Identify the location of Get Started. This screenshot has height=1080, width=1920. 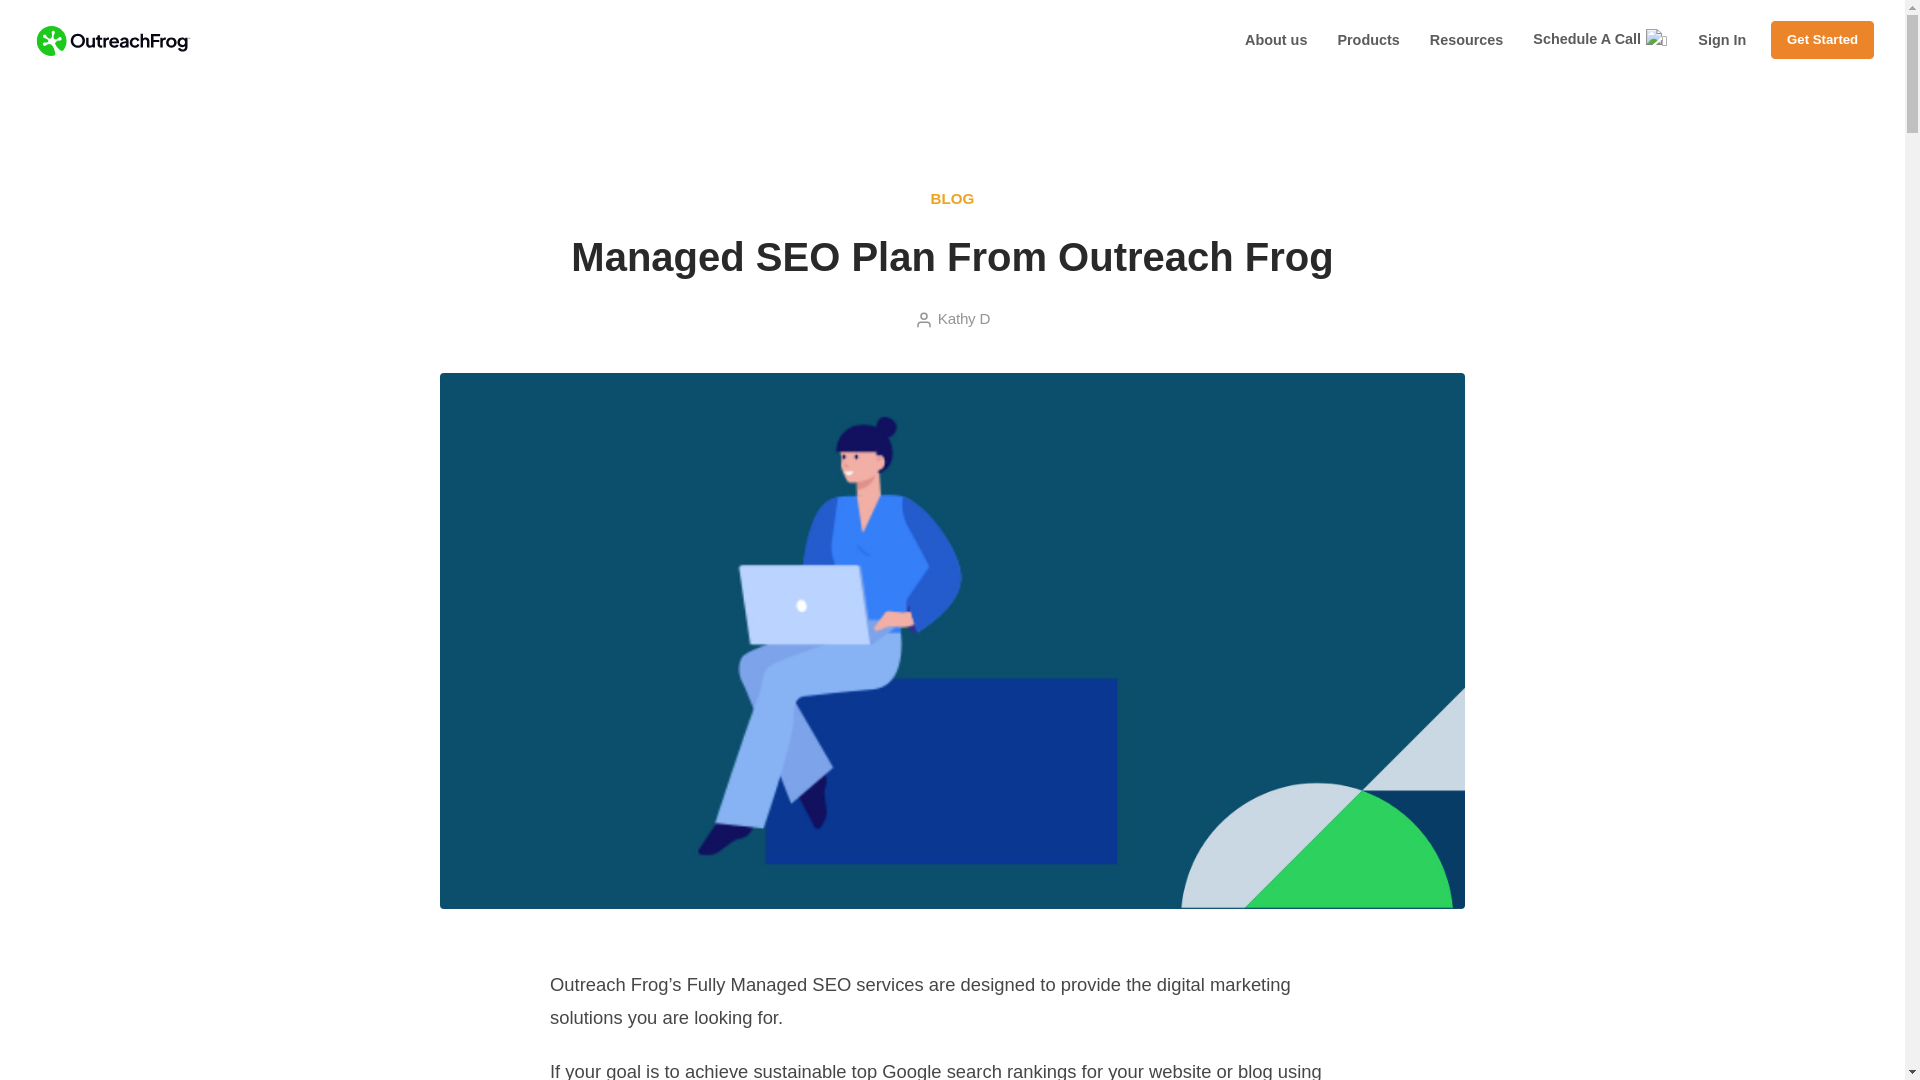
(1822, 40).